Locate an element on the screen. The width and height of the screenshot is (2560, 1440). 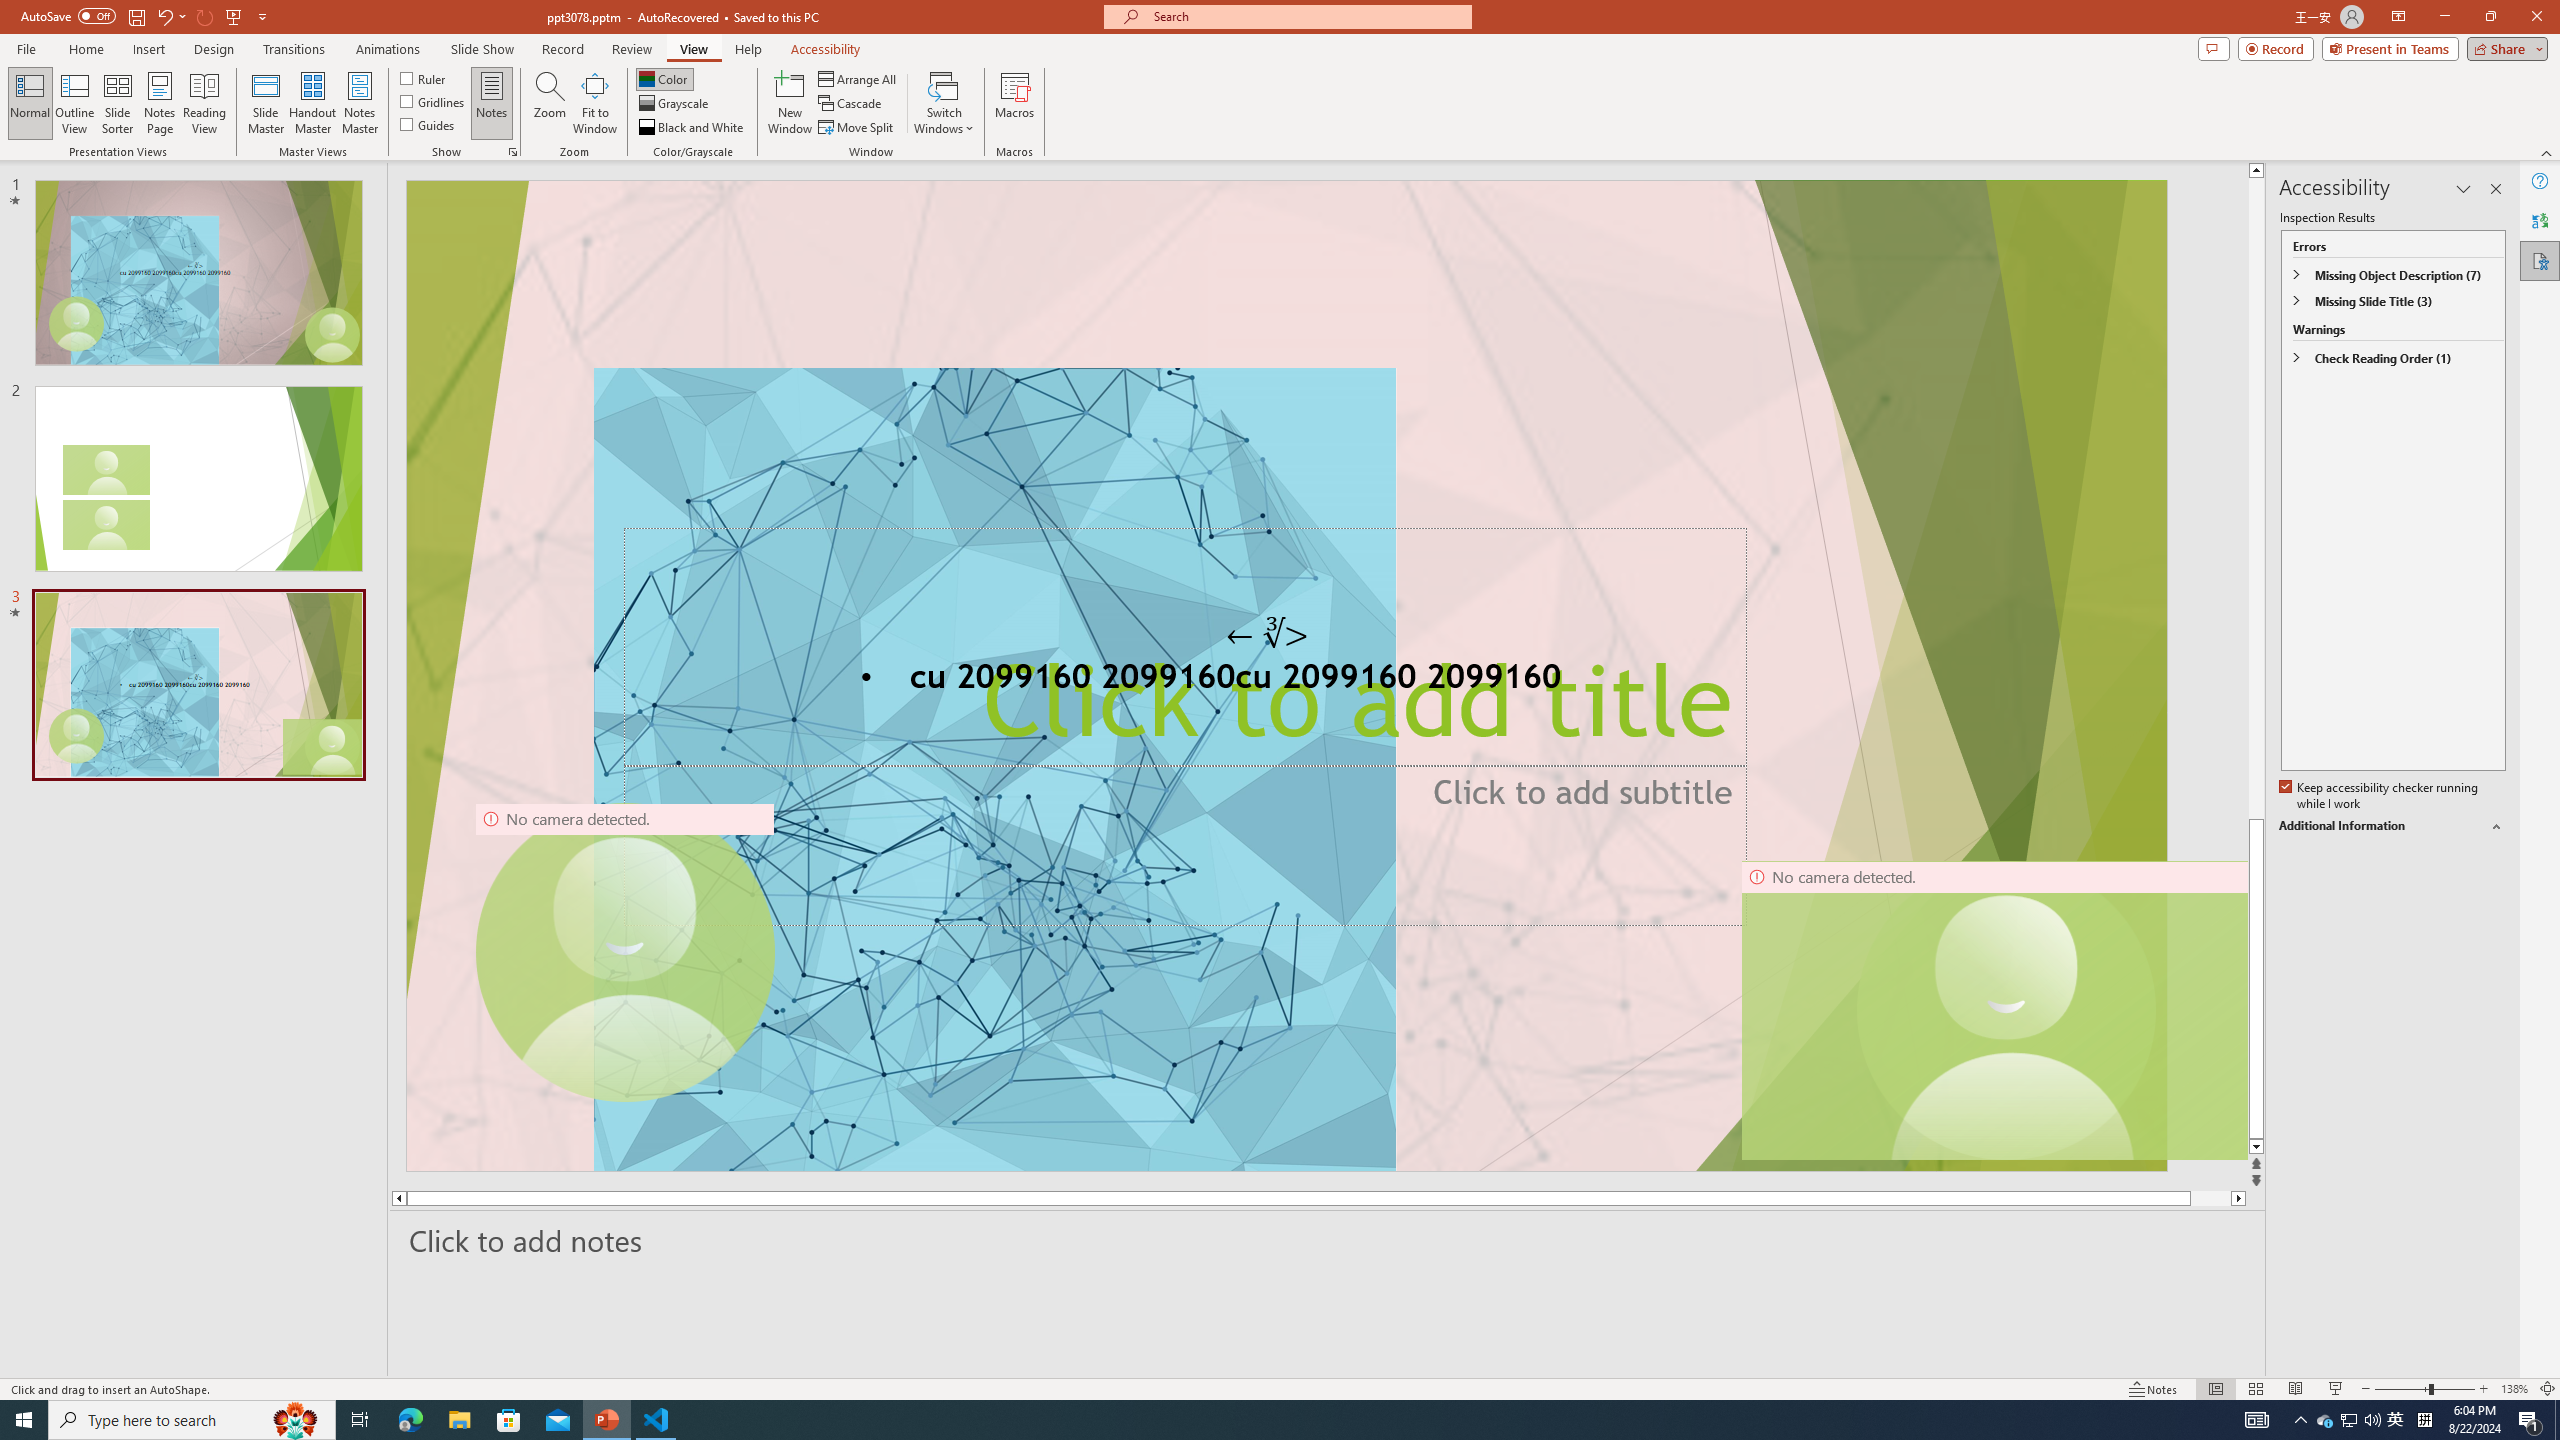
Gridlines is located at coordinates (434, 100).